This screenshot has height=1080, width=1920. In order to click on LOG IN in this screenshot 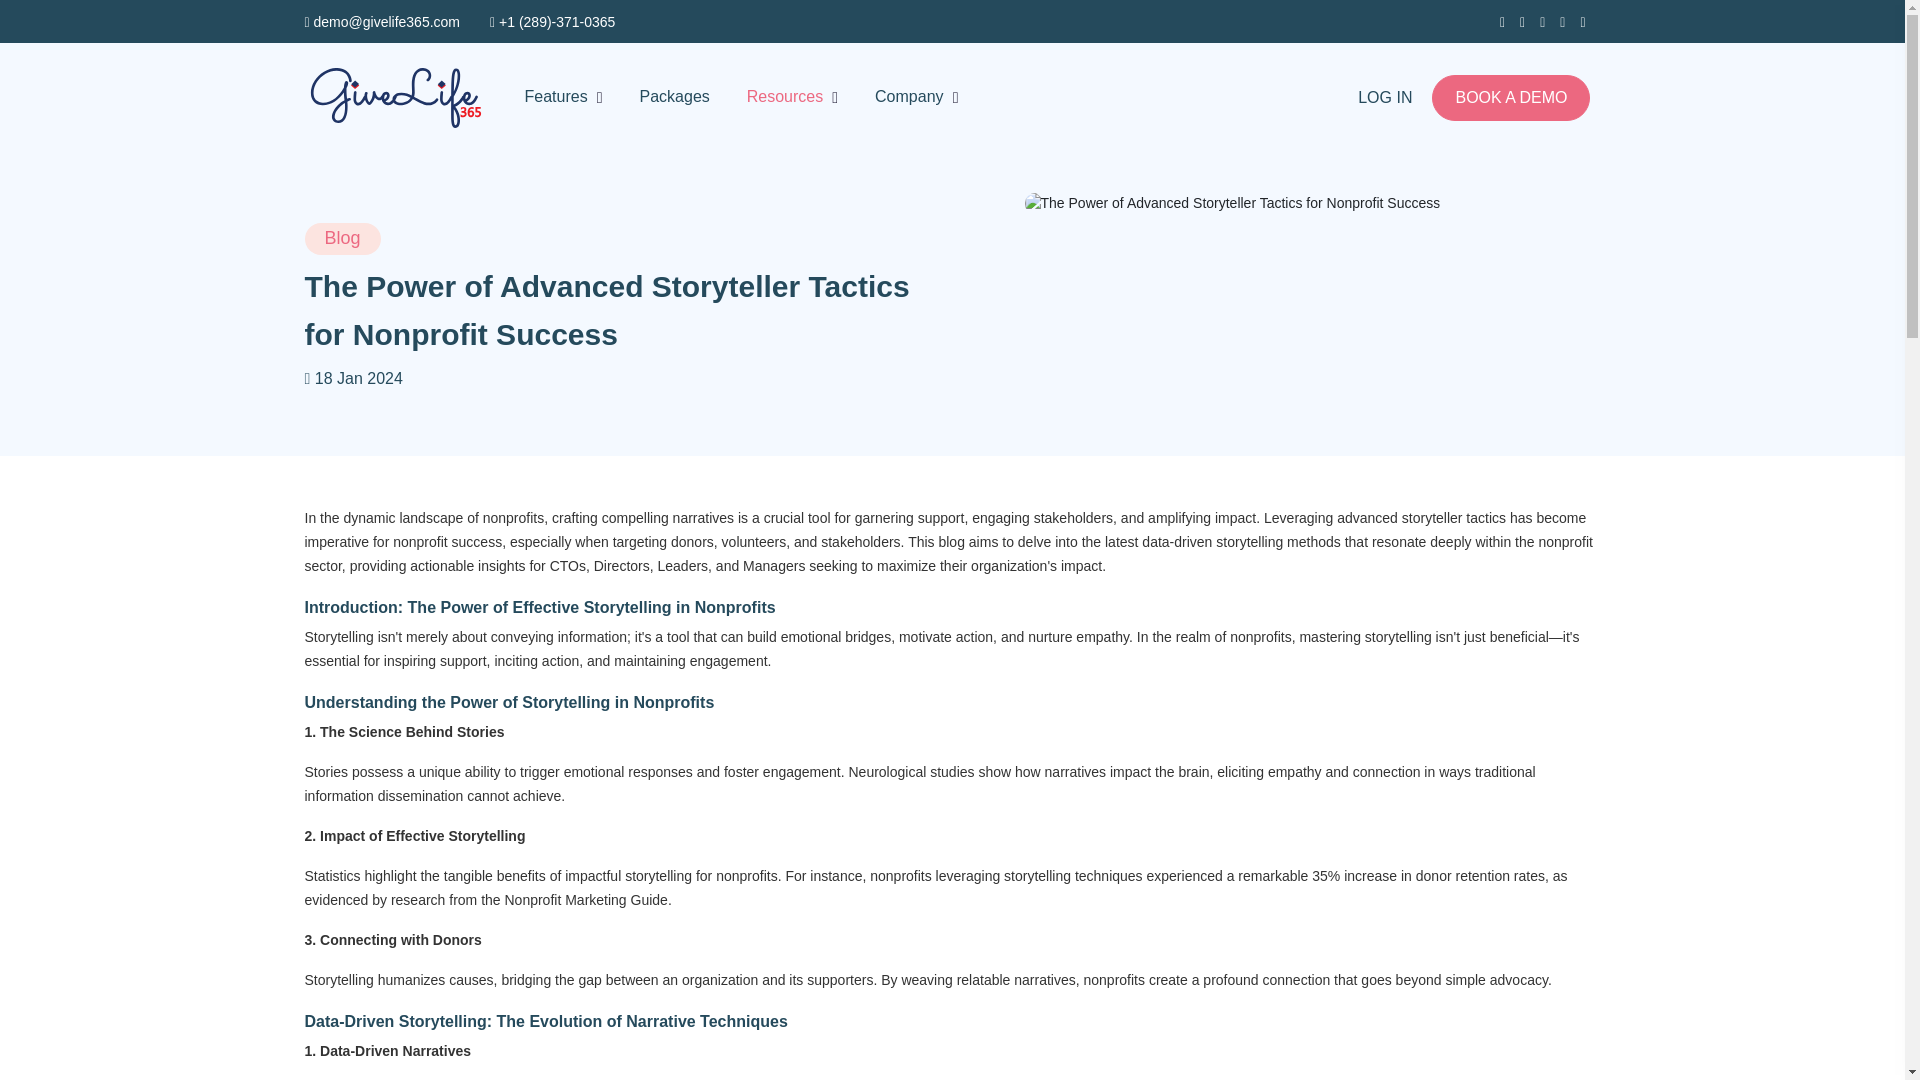, I will do `click(1384, 96)`.